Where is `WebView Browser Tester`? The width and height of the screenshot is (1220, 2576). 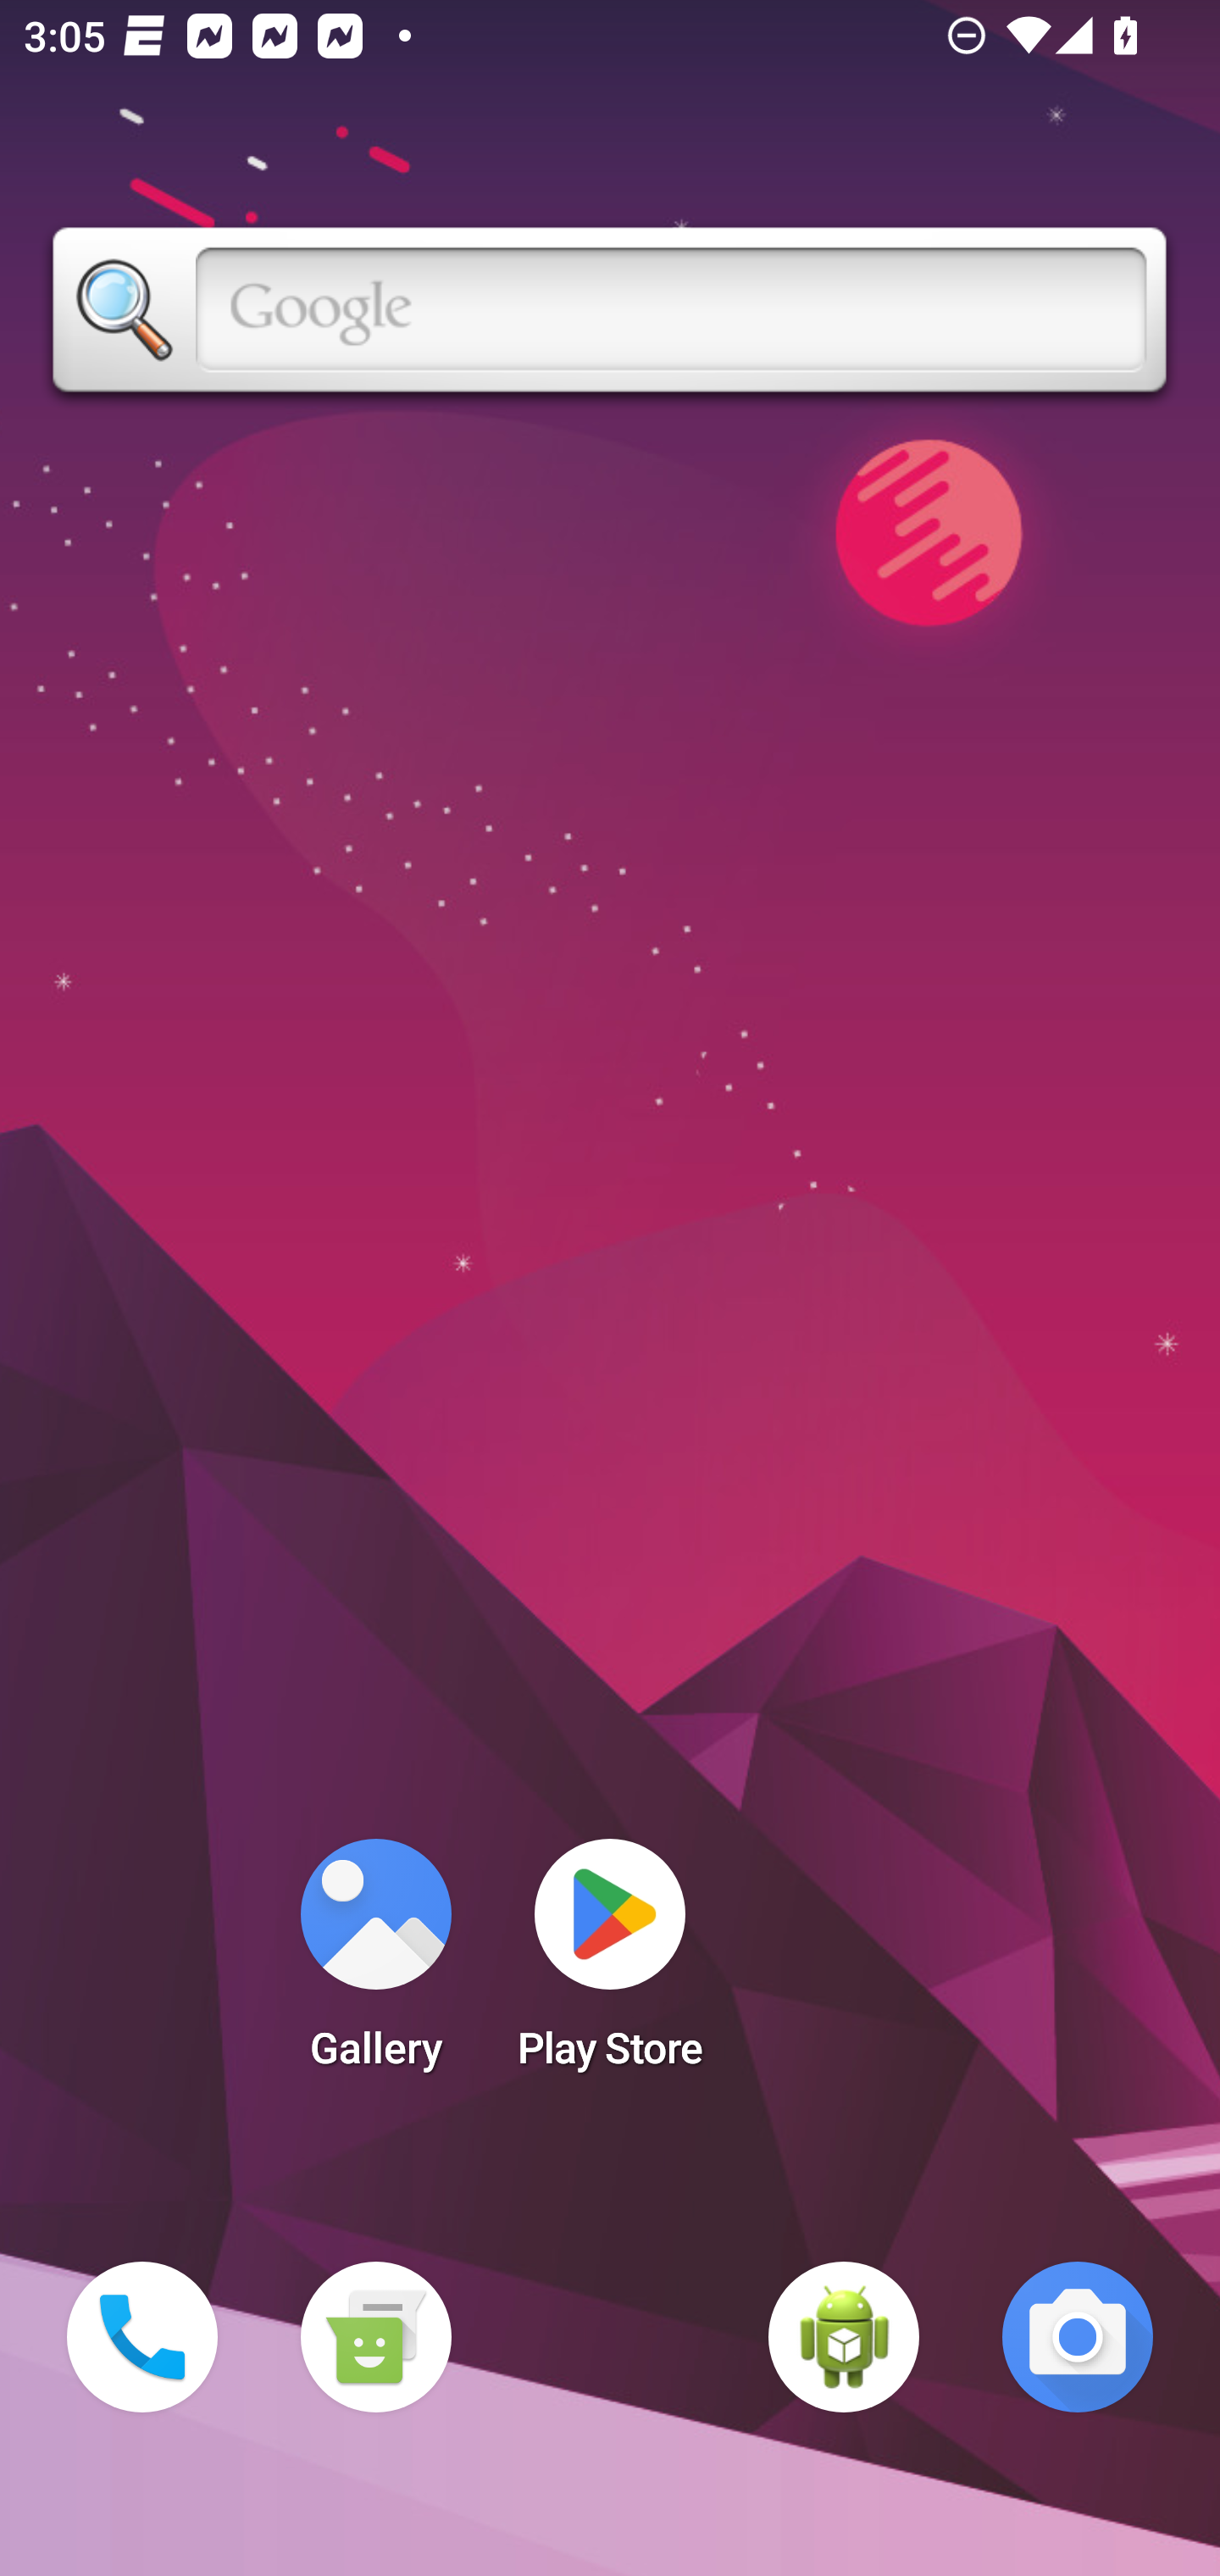
WebView Browser Tester is located at coordinates (844, 2337).